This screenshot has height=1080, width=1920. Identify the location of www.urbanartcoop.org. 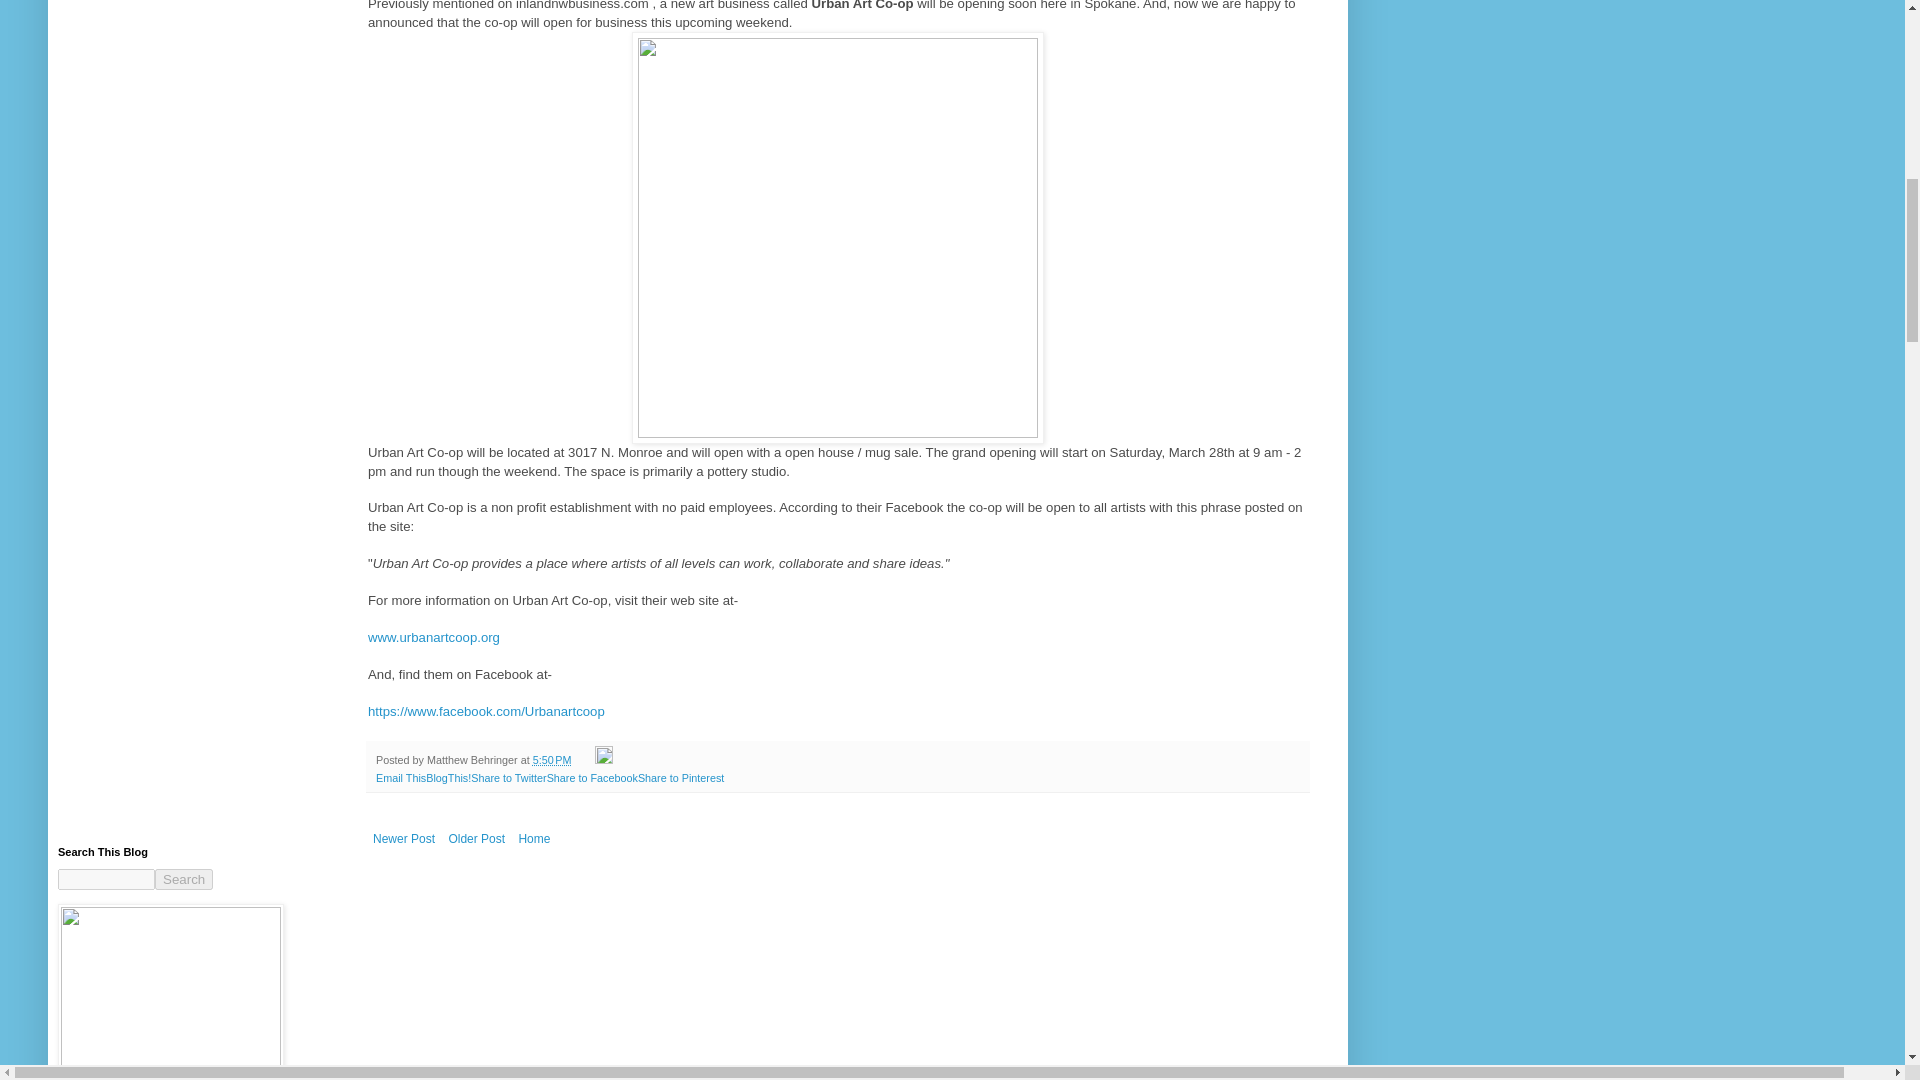
(434, 636).